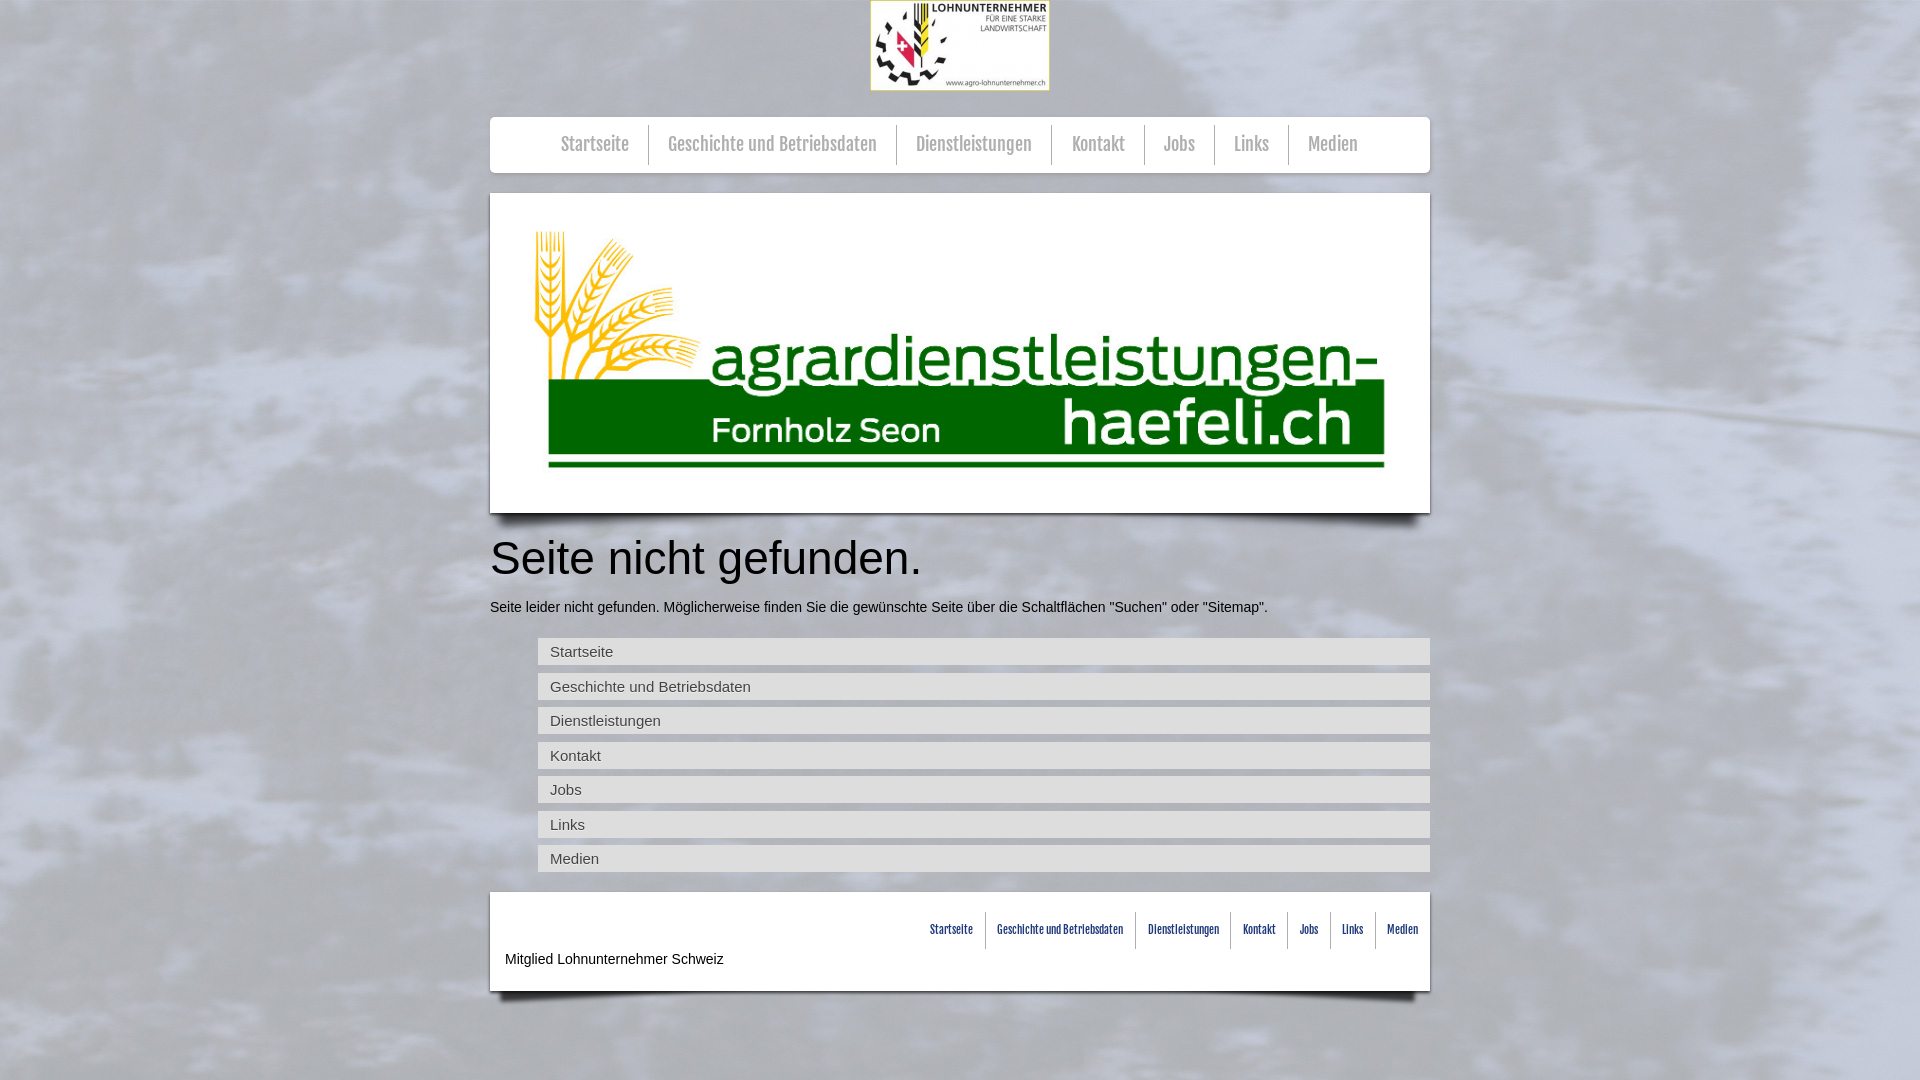 Image resolution: width=1920 pixels, height=1080 pixels. Describe the element at coordinates (974, 145) in the screenshot. I see `Dienstleistungen` at that location.